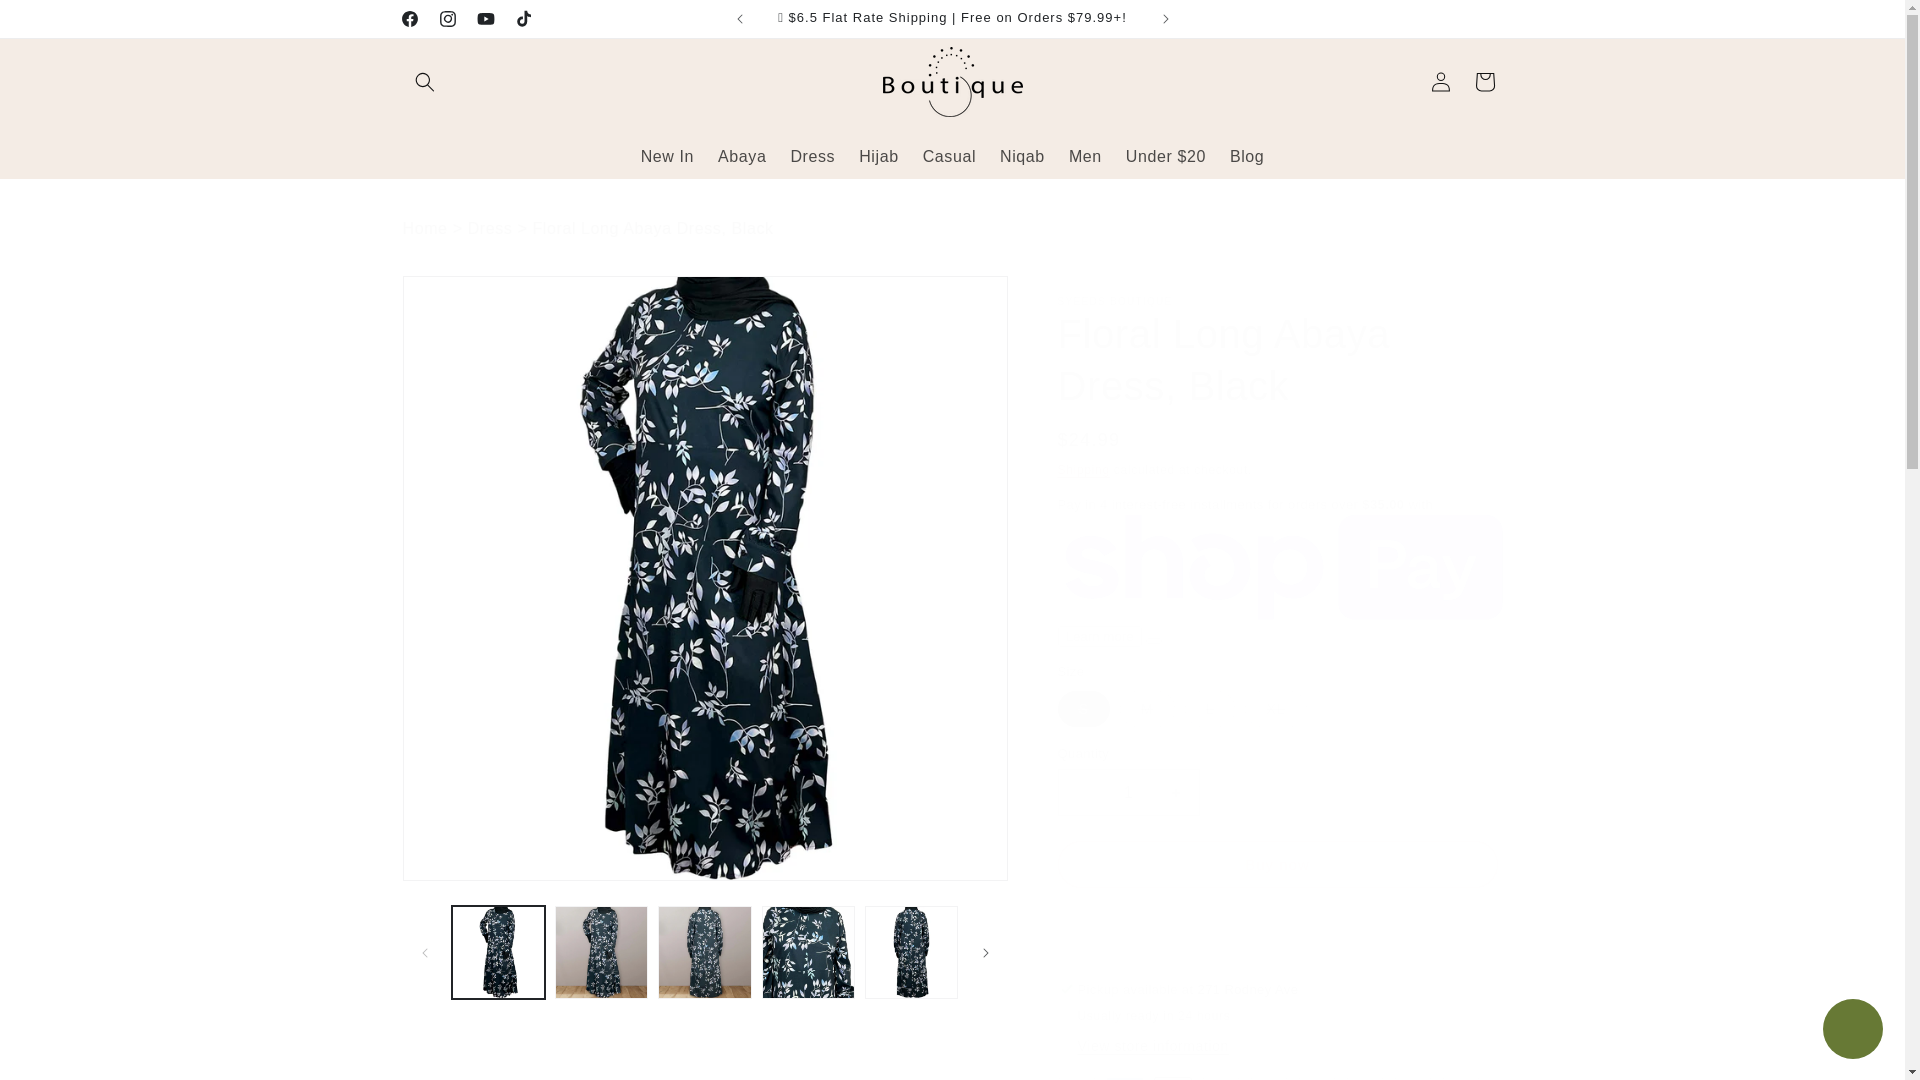 The height and width of the screenshot is (1080, 1920). Describe the element at coordinates (1852, 1031) in the screenshot. I see `Shopify online store chat` at that location.